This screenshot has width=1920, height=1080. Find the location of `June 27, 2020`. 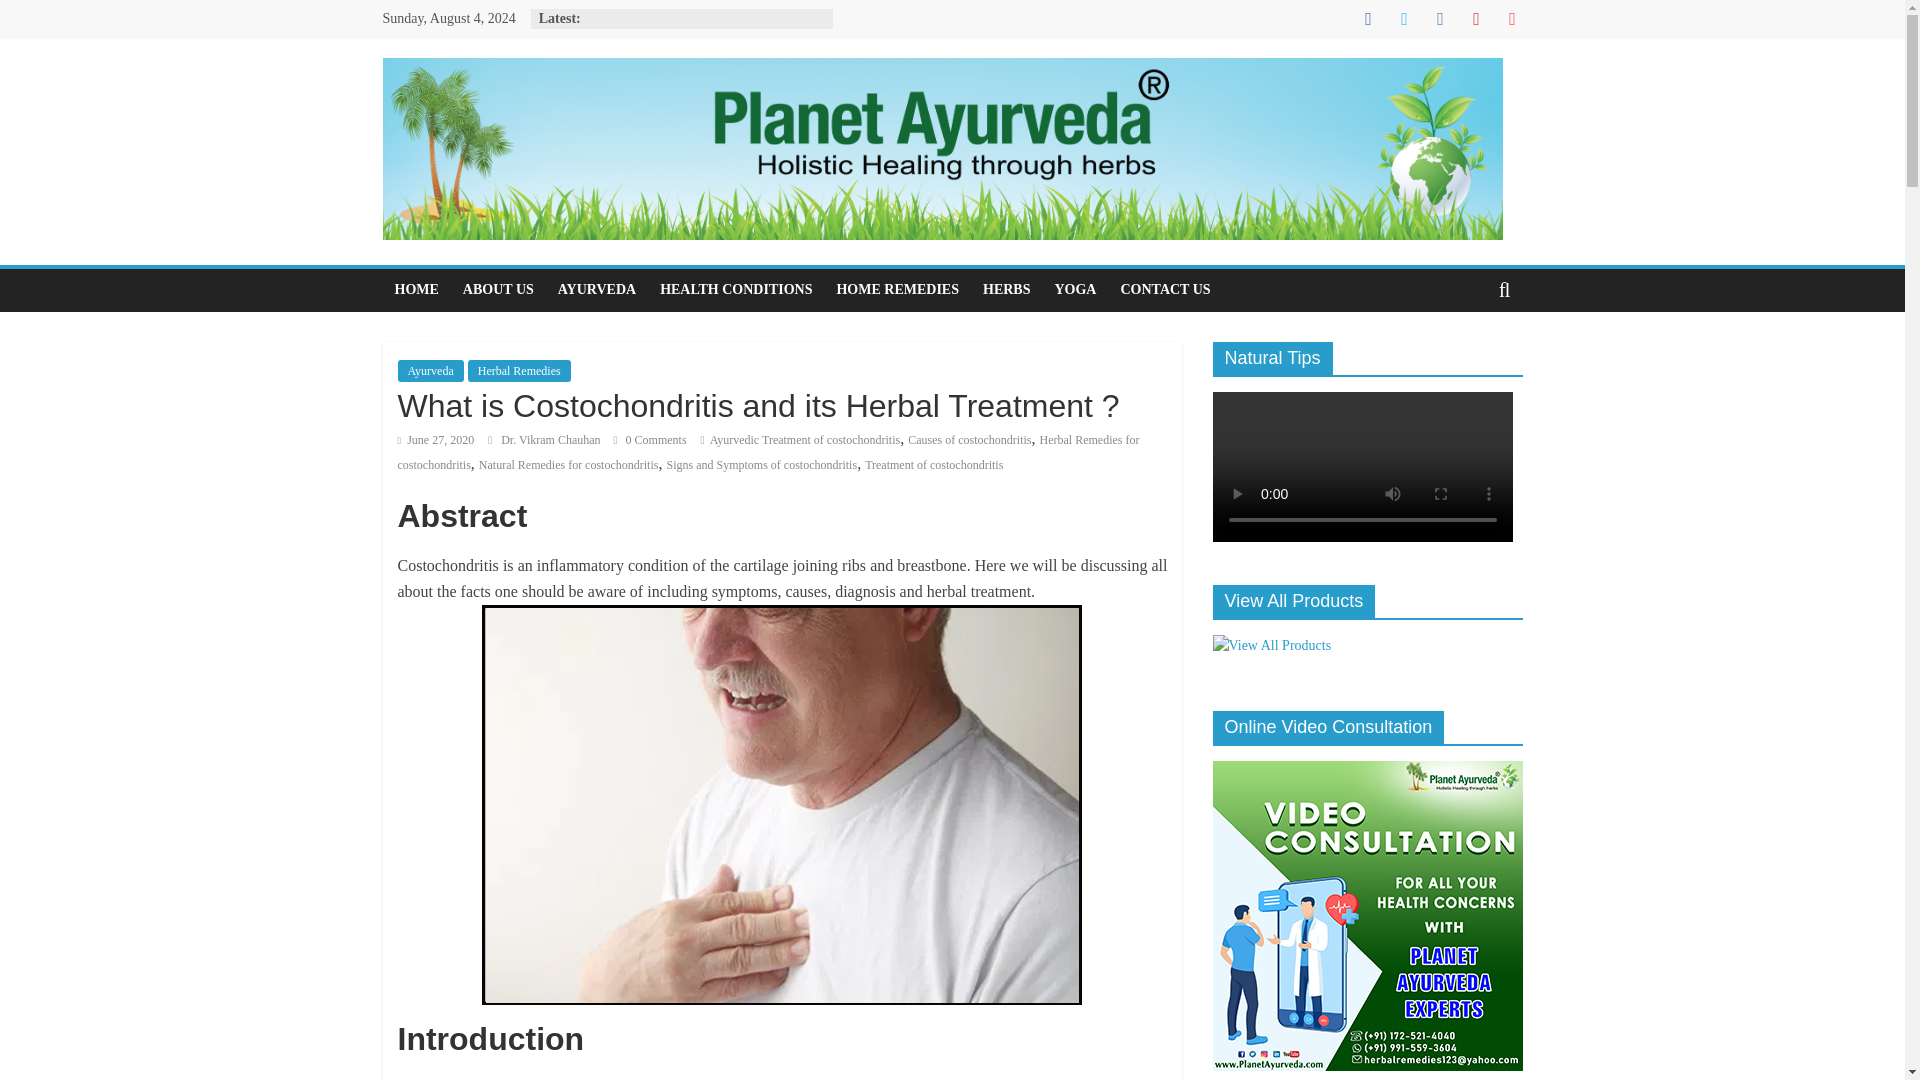

June 27, 2020 is located at coordinates (436, 440).